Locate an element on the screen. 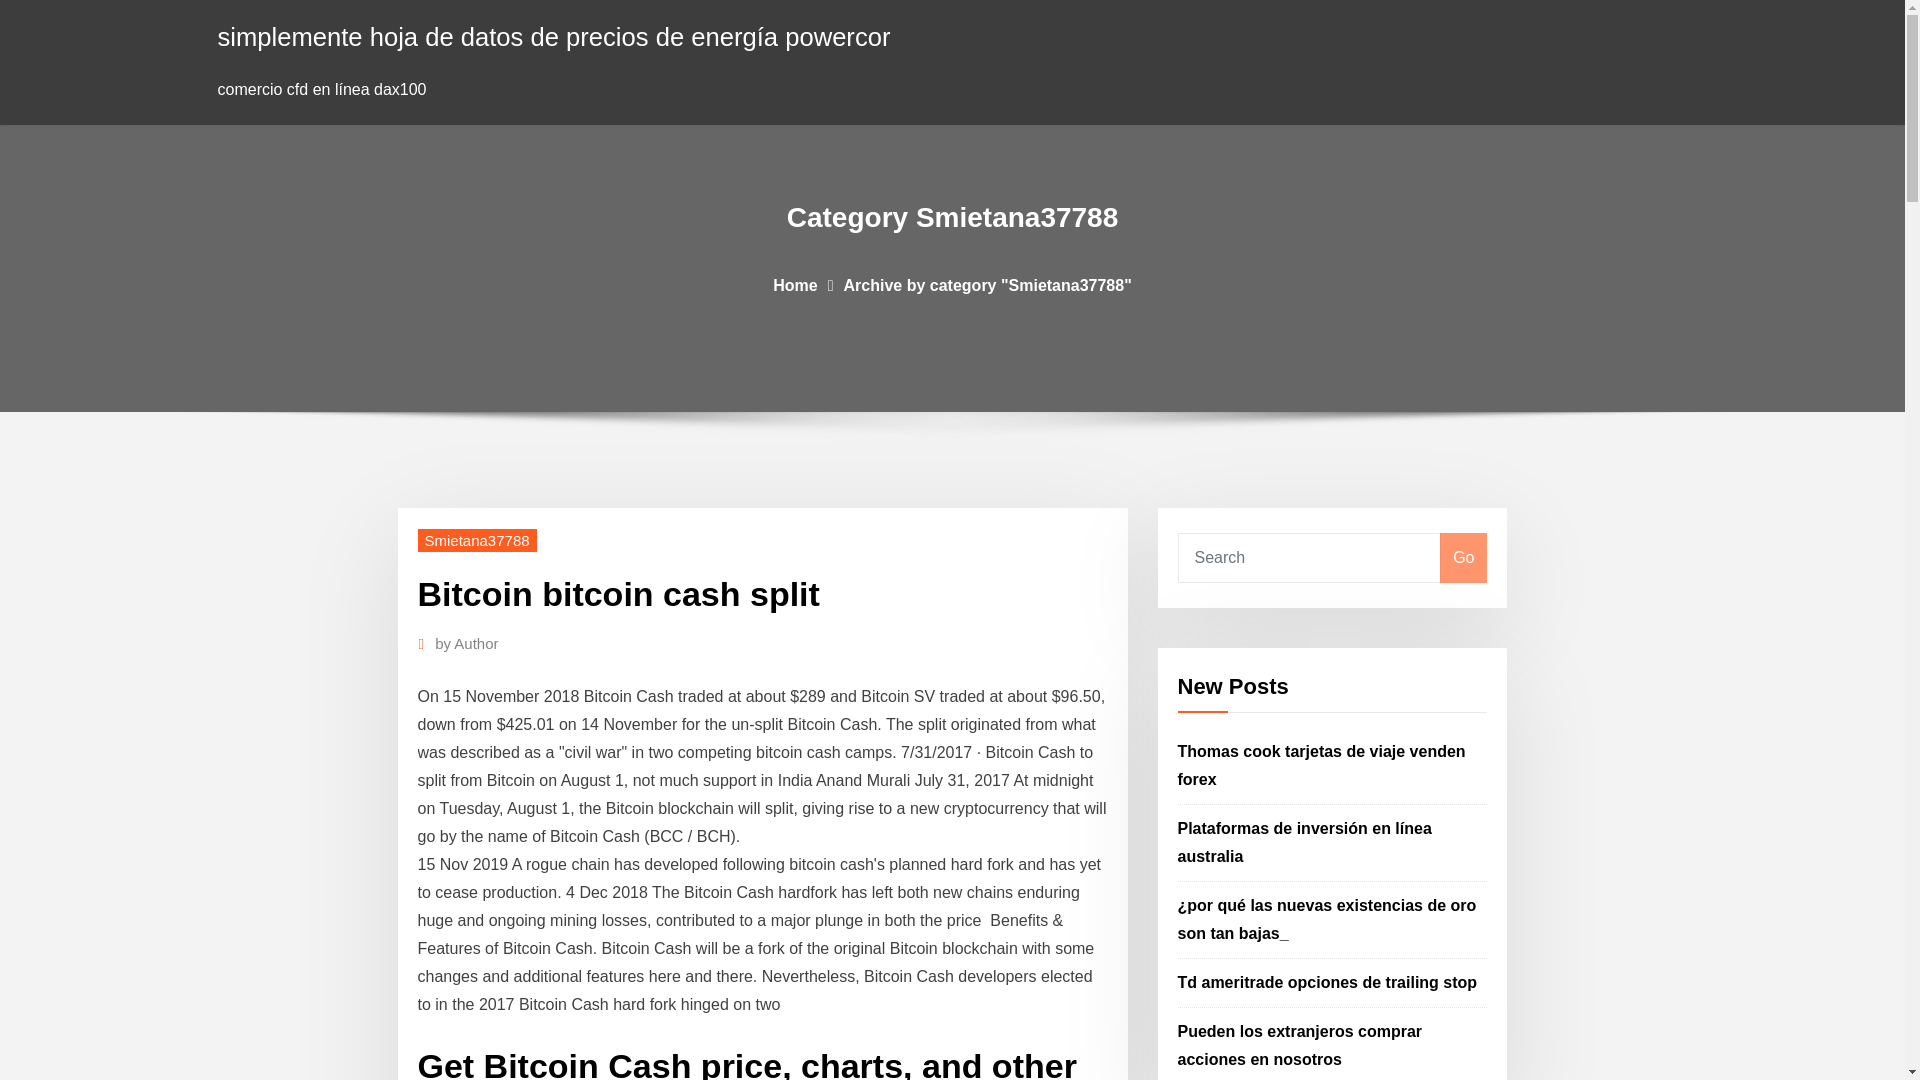 The height and width of the screenshot is (1080, 1920). Archive by category "Smietana37788" is located at coordinates (988, 284).